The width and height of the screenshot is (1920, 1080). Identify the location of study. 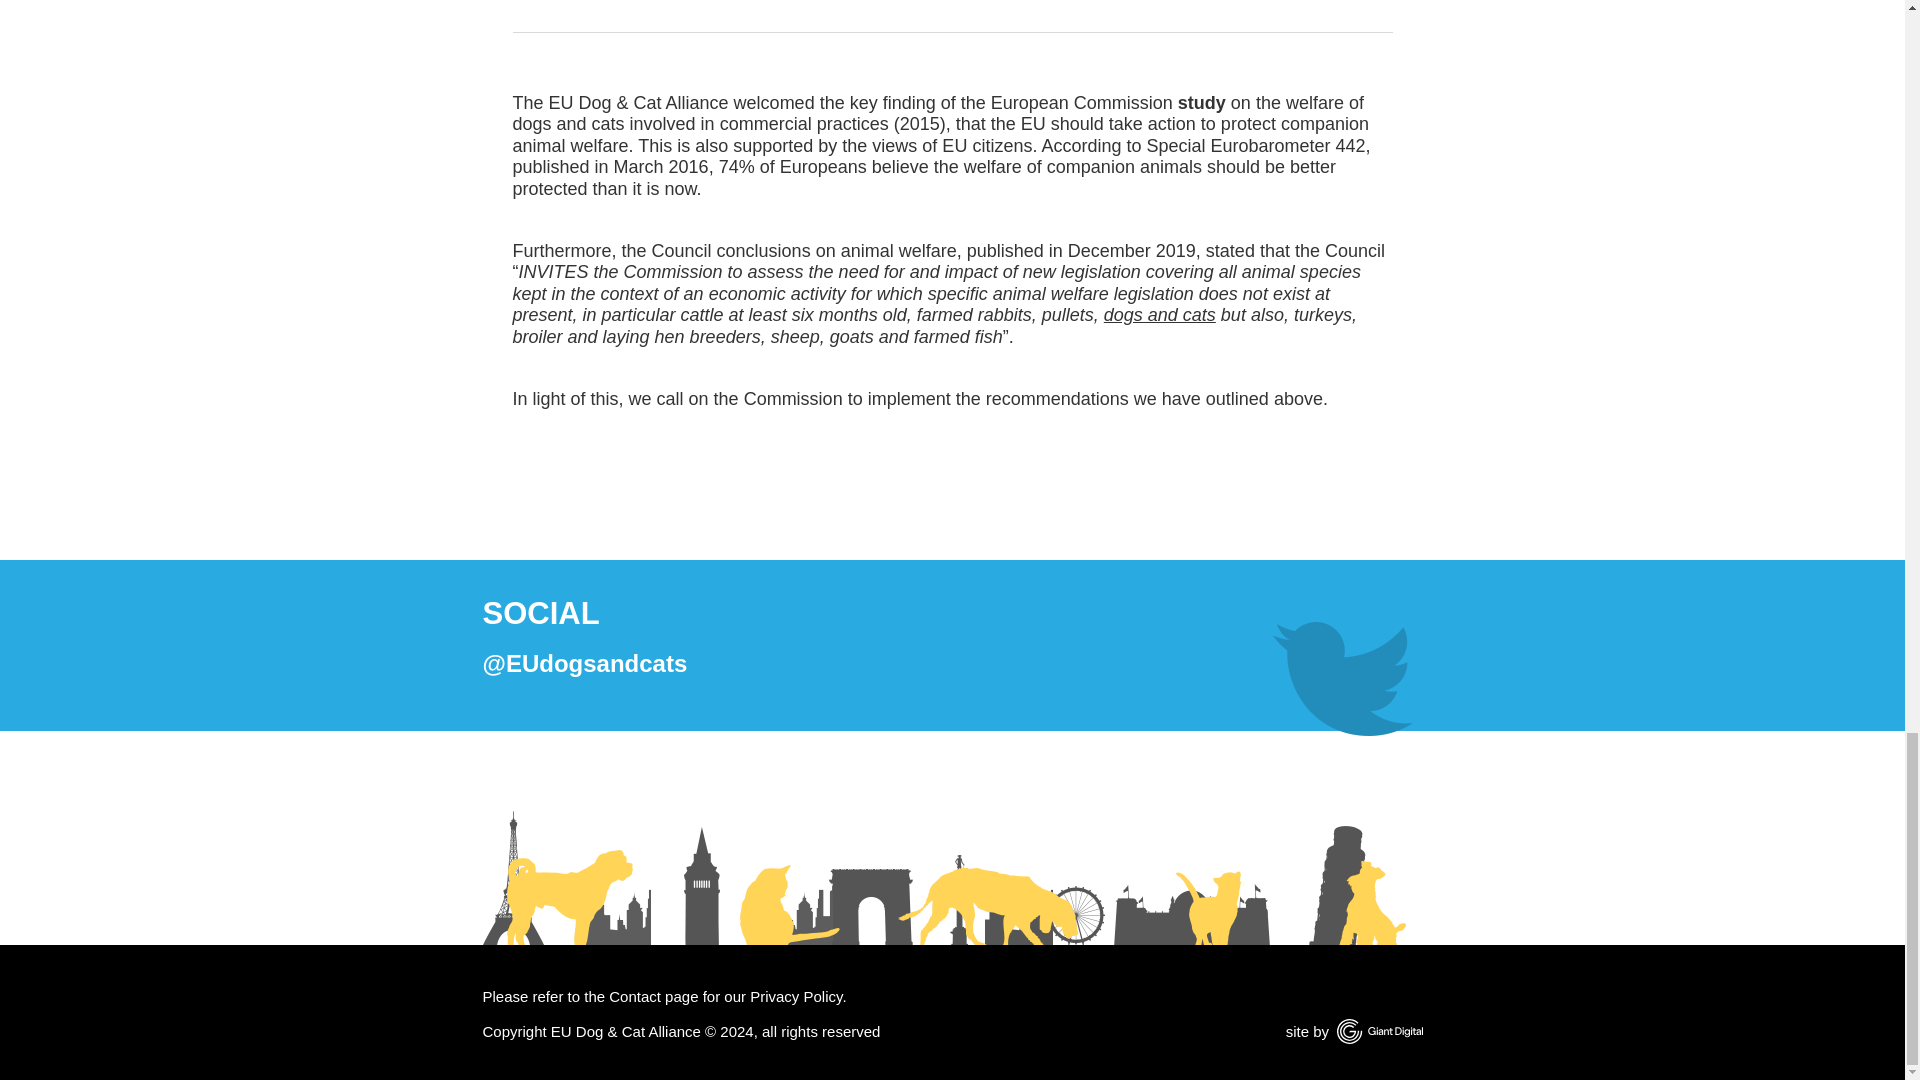
(1202, 102).